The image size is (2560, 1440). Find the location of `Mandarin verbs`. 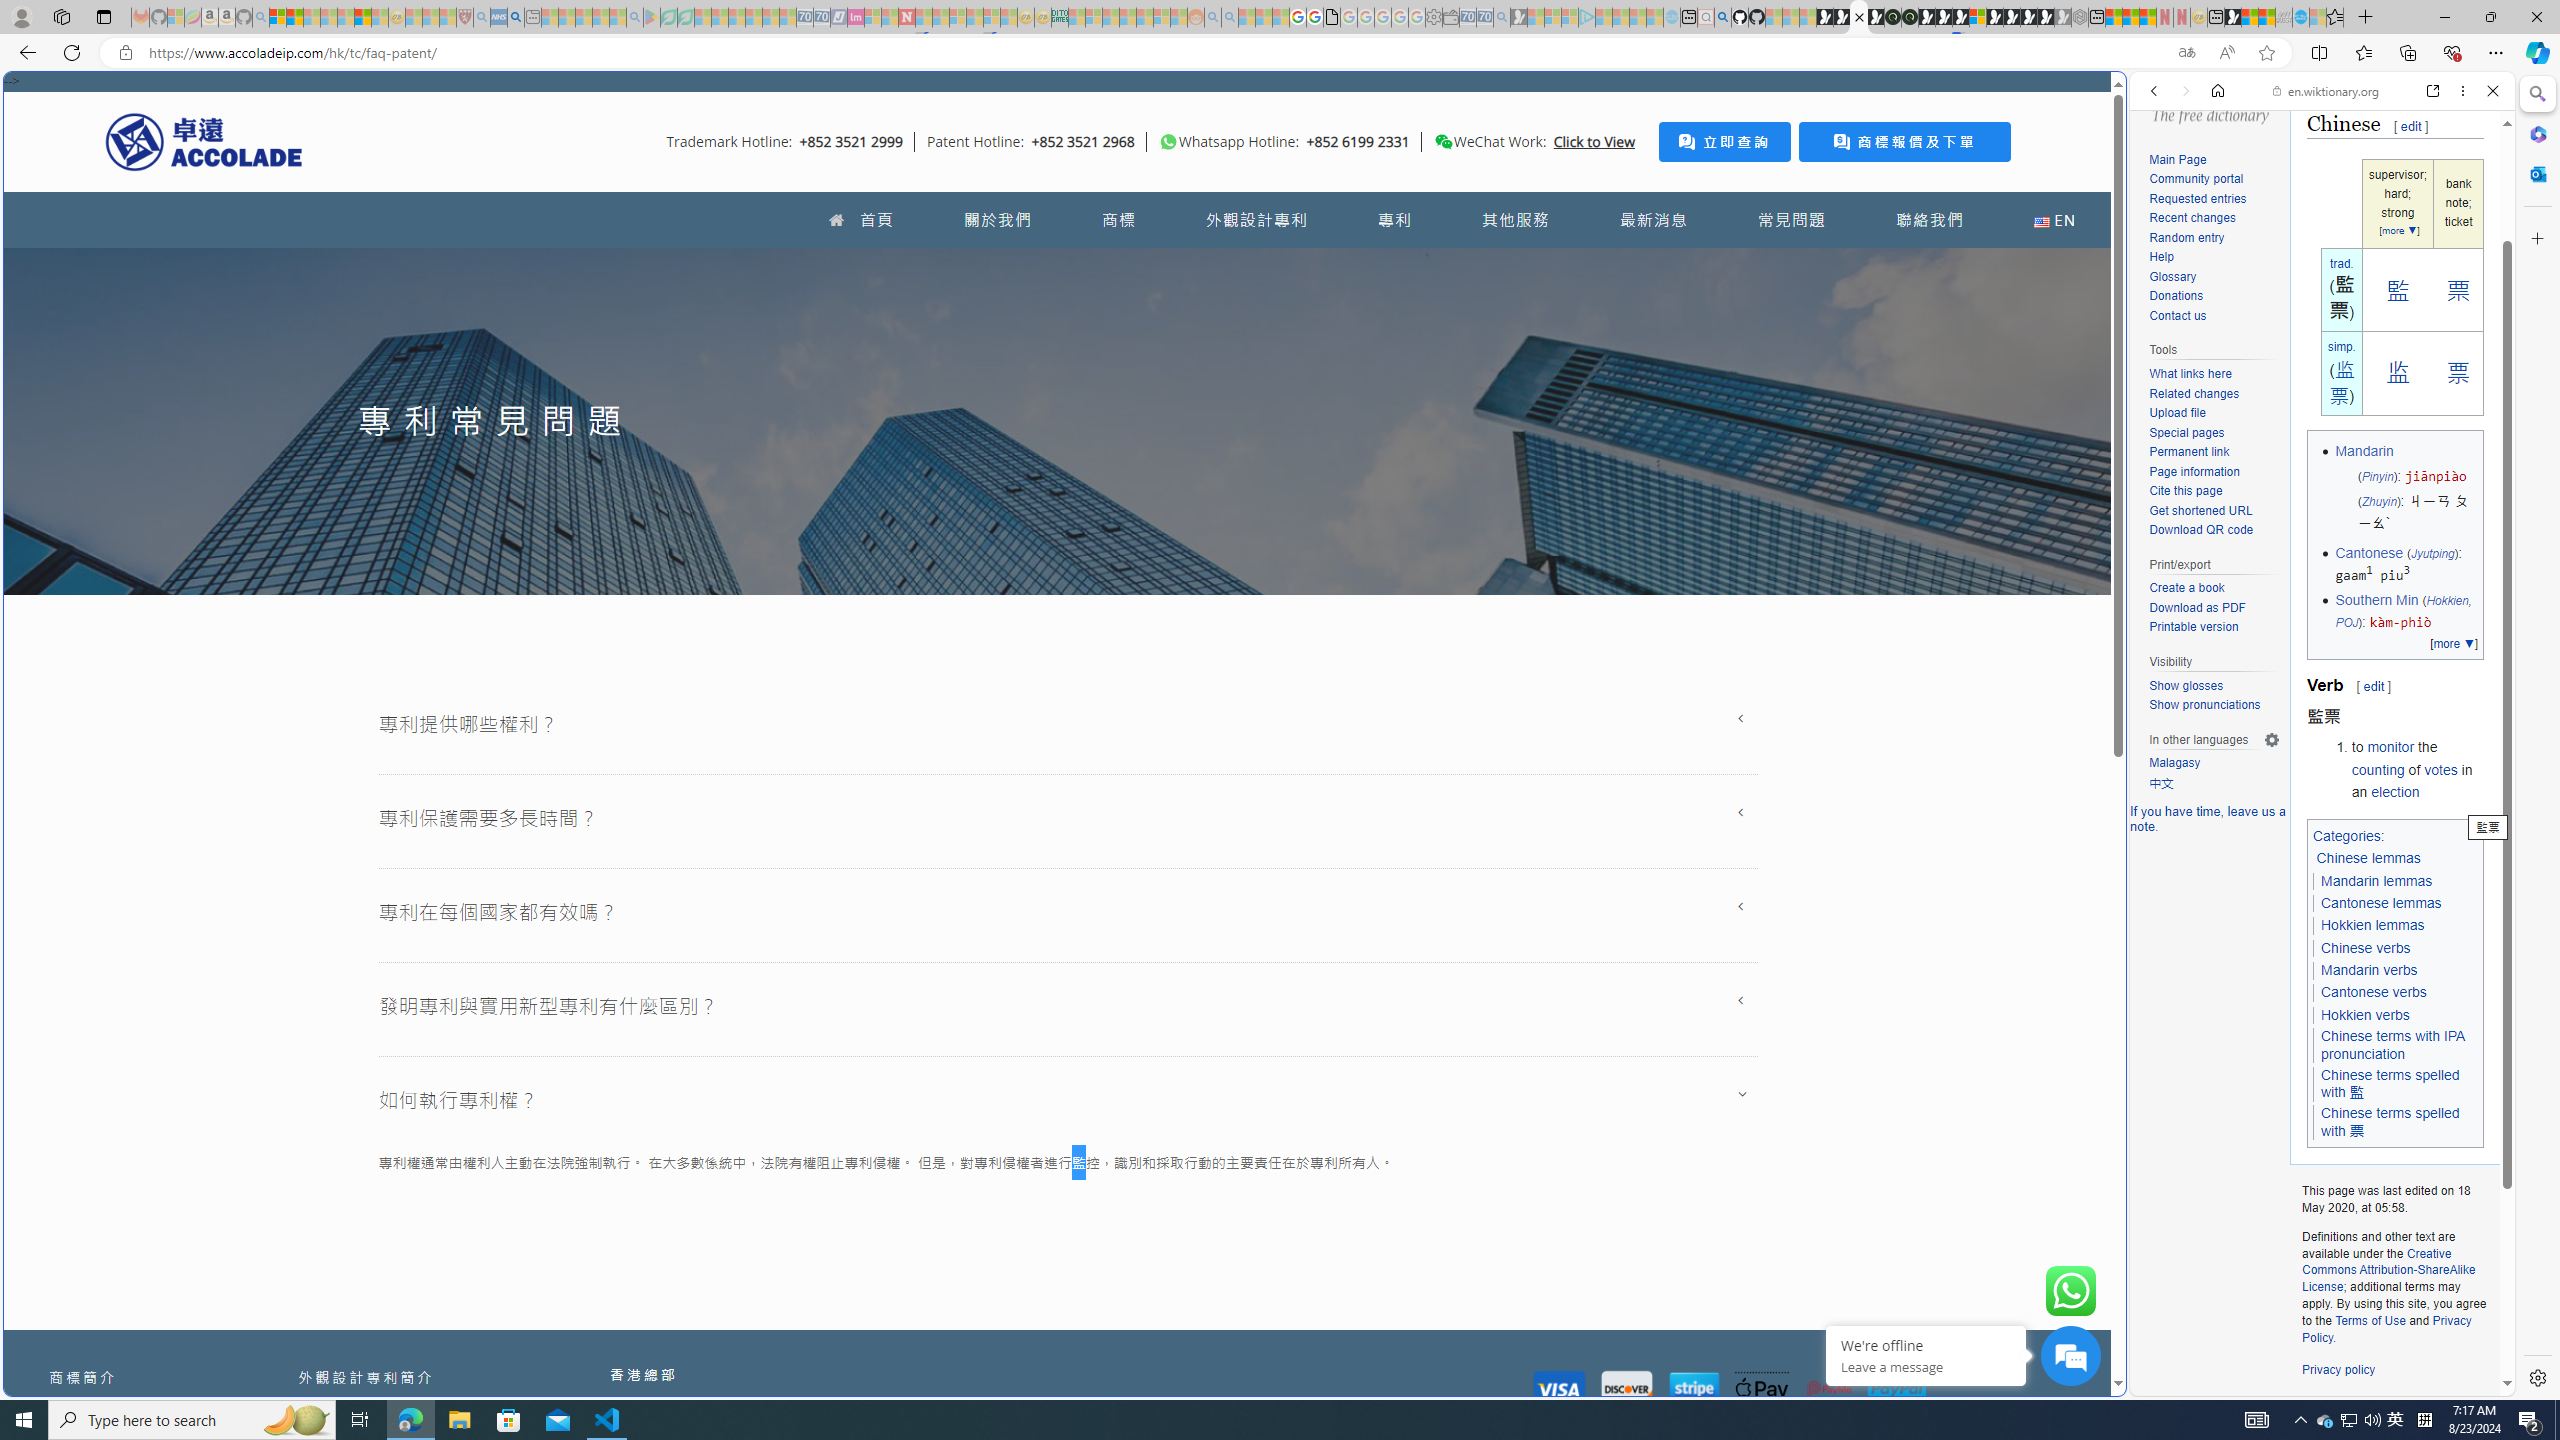

Mandarin verbs is located at coordinates (2370, 970).